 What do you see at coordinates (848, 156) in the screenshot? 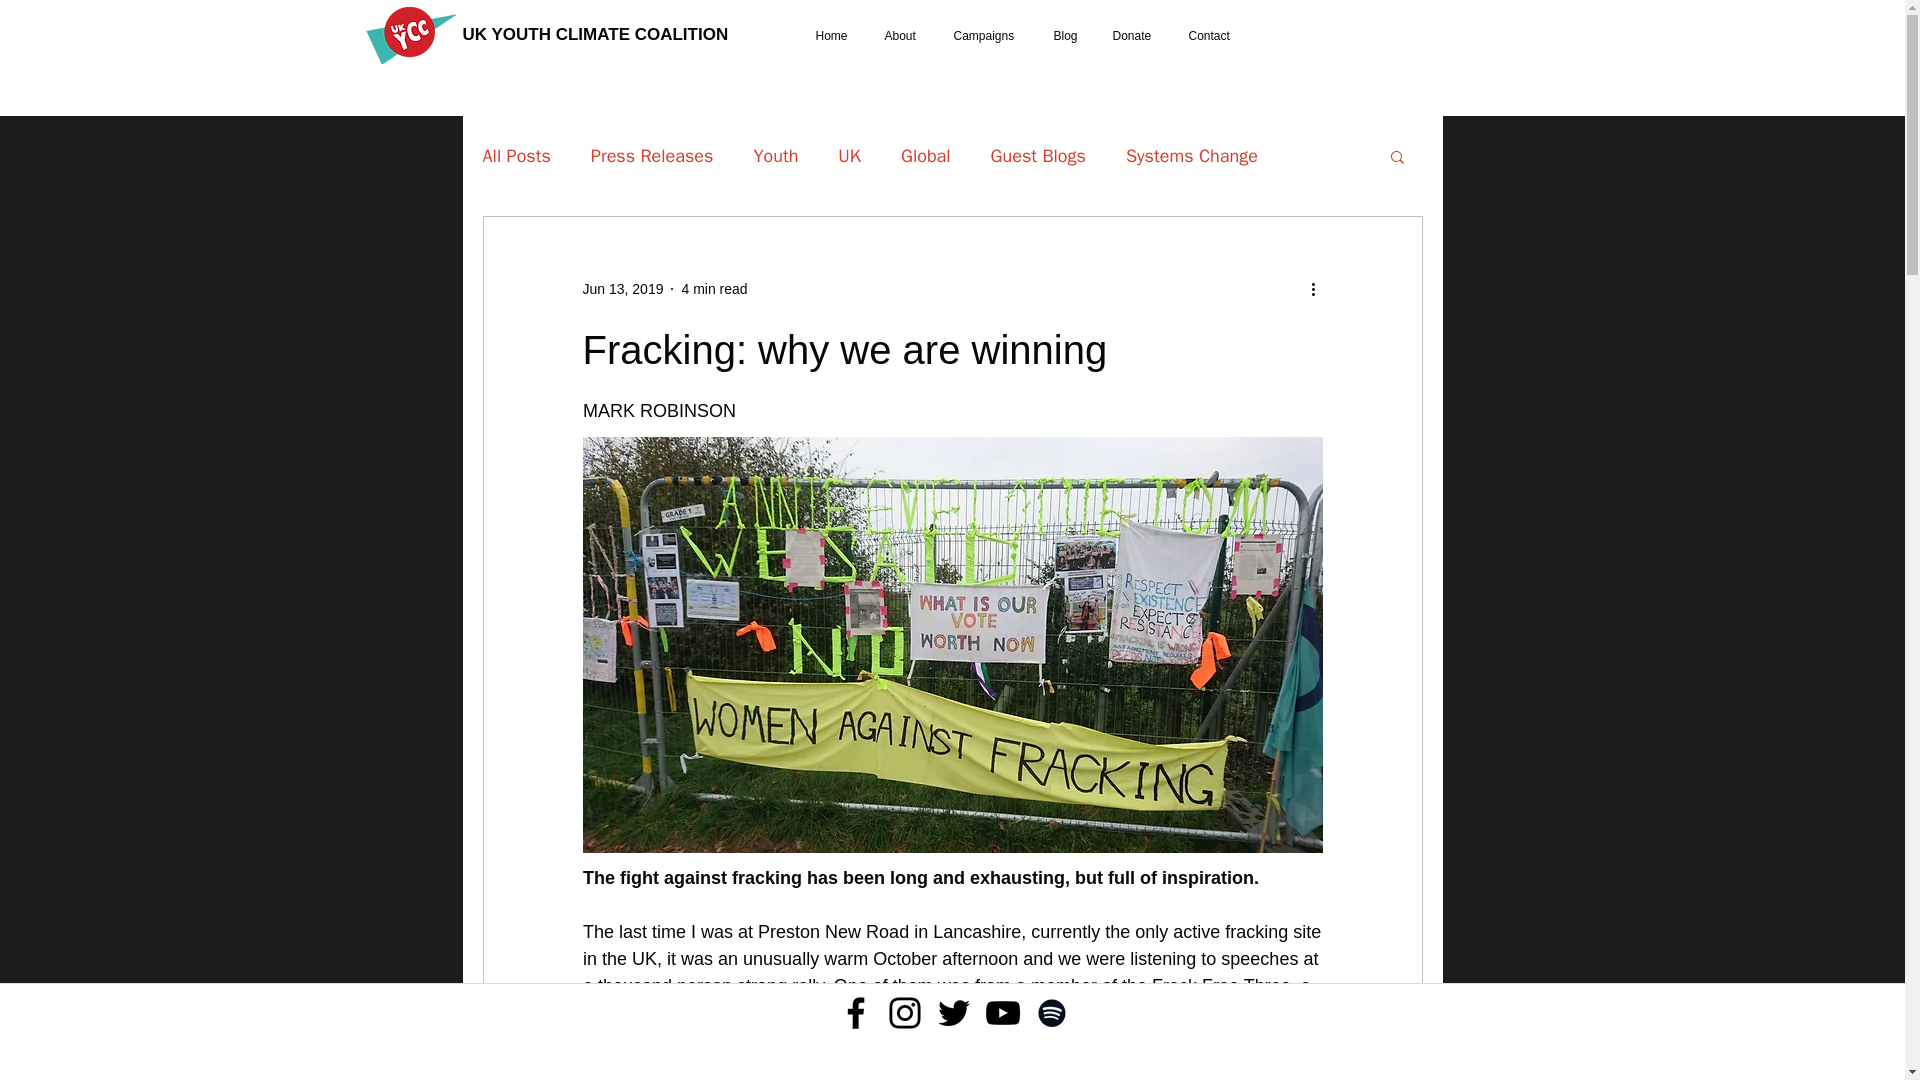
I see `UK` at bounding box center [848, 156].